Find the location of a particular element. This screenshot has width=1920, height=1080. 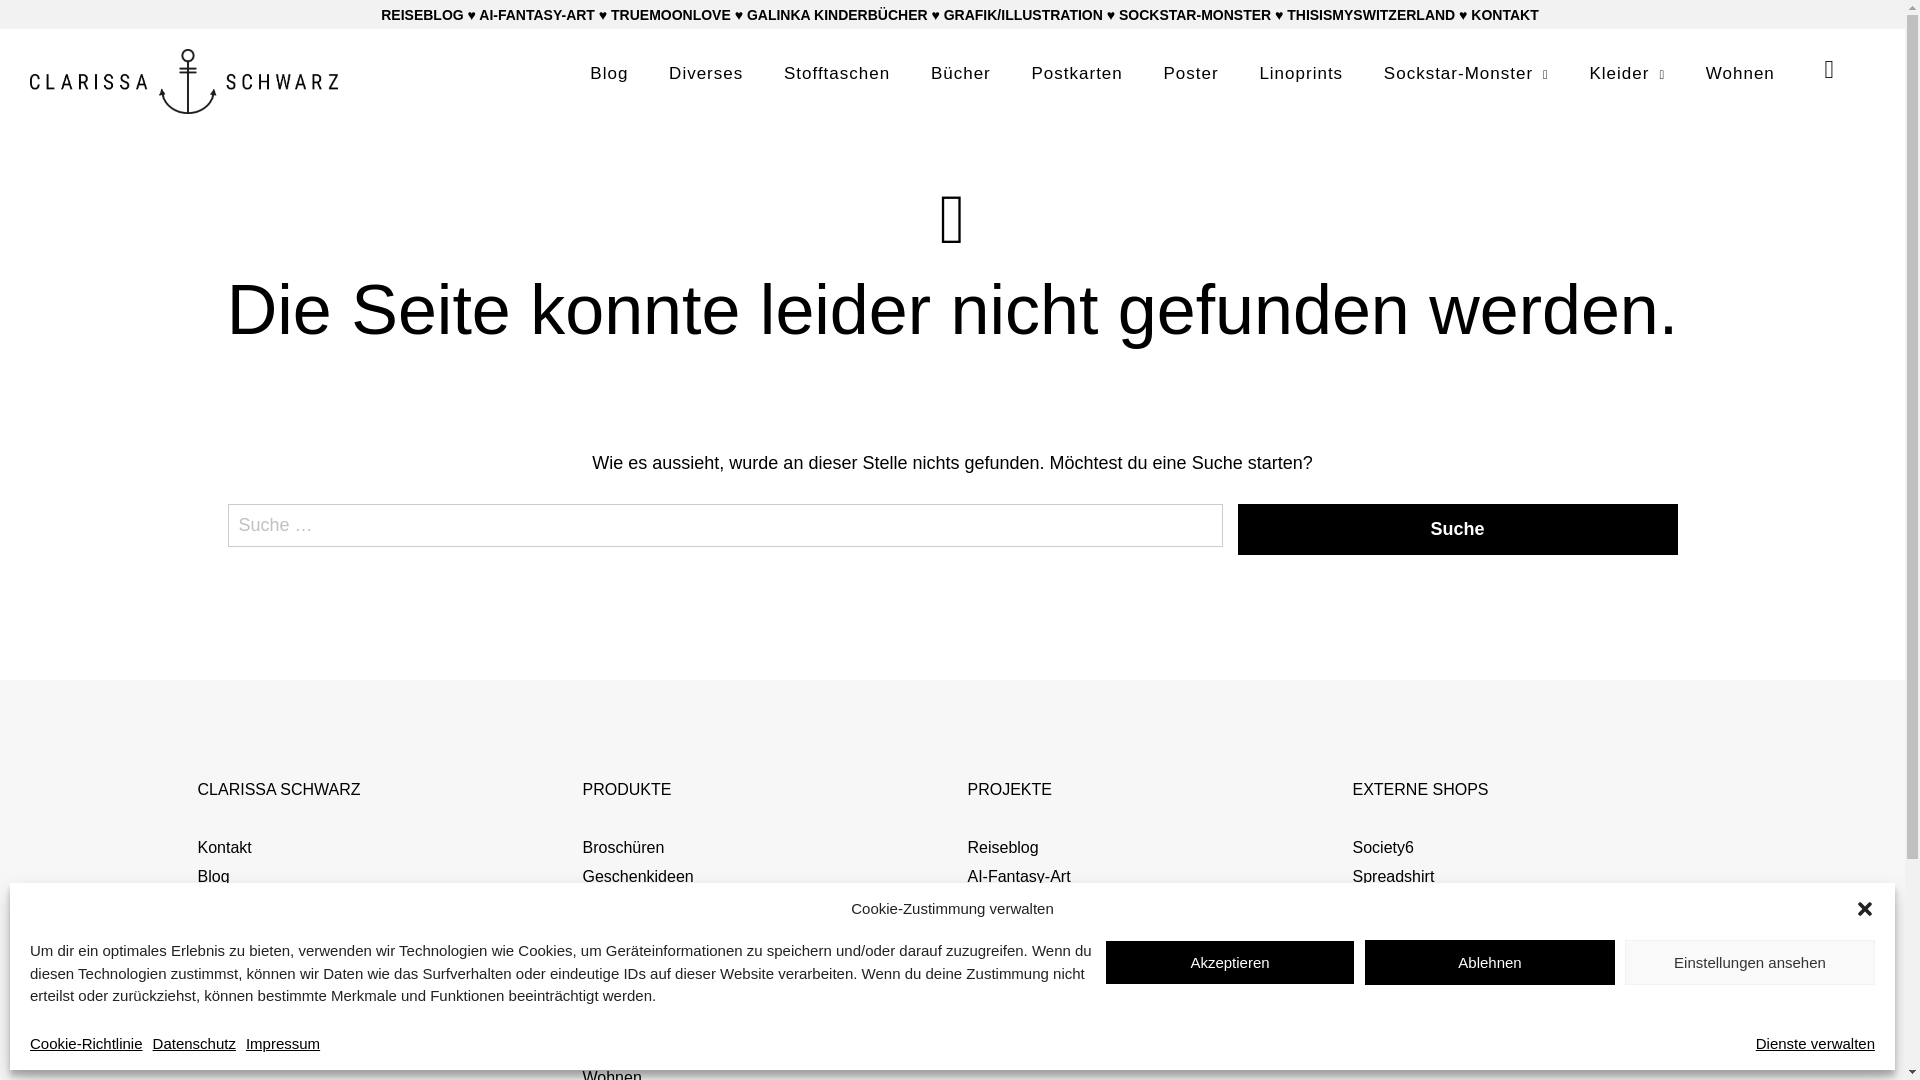

Blog is located at coordinates (214, 876).